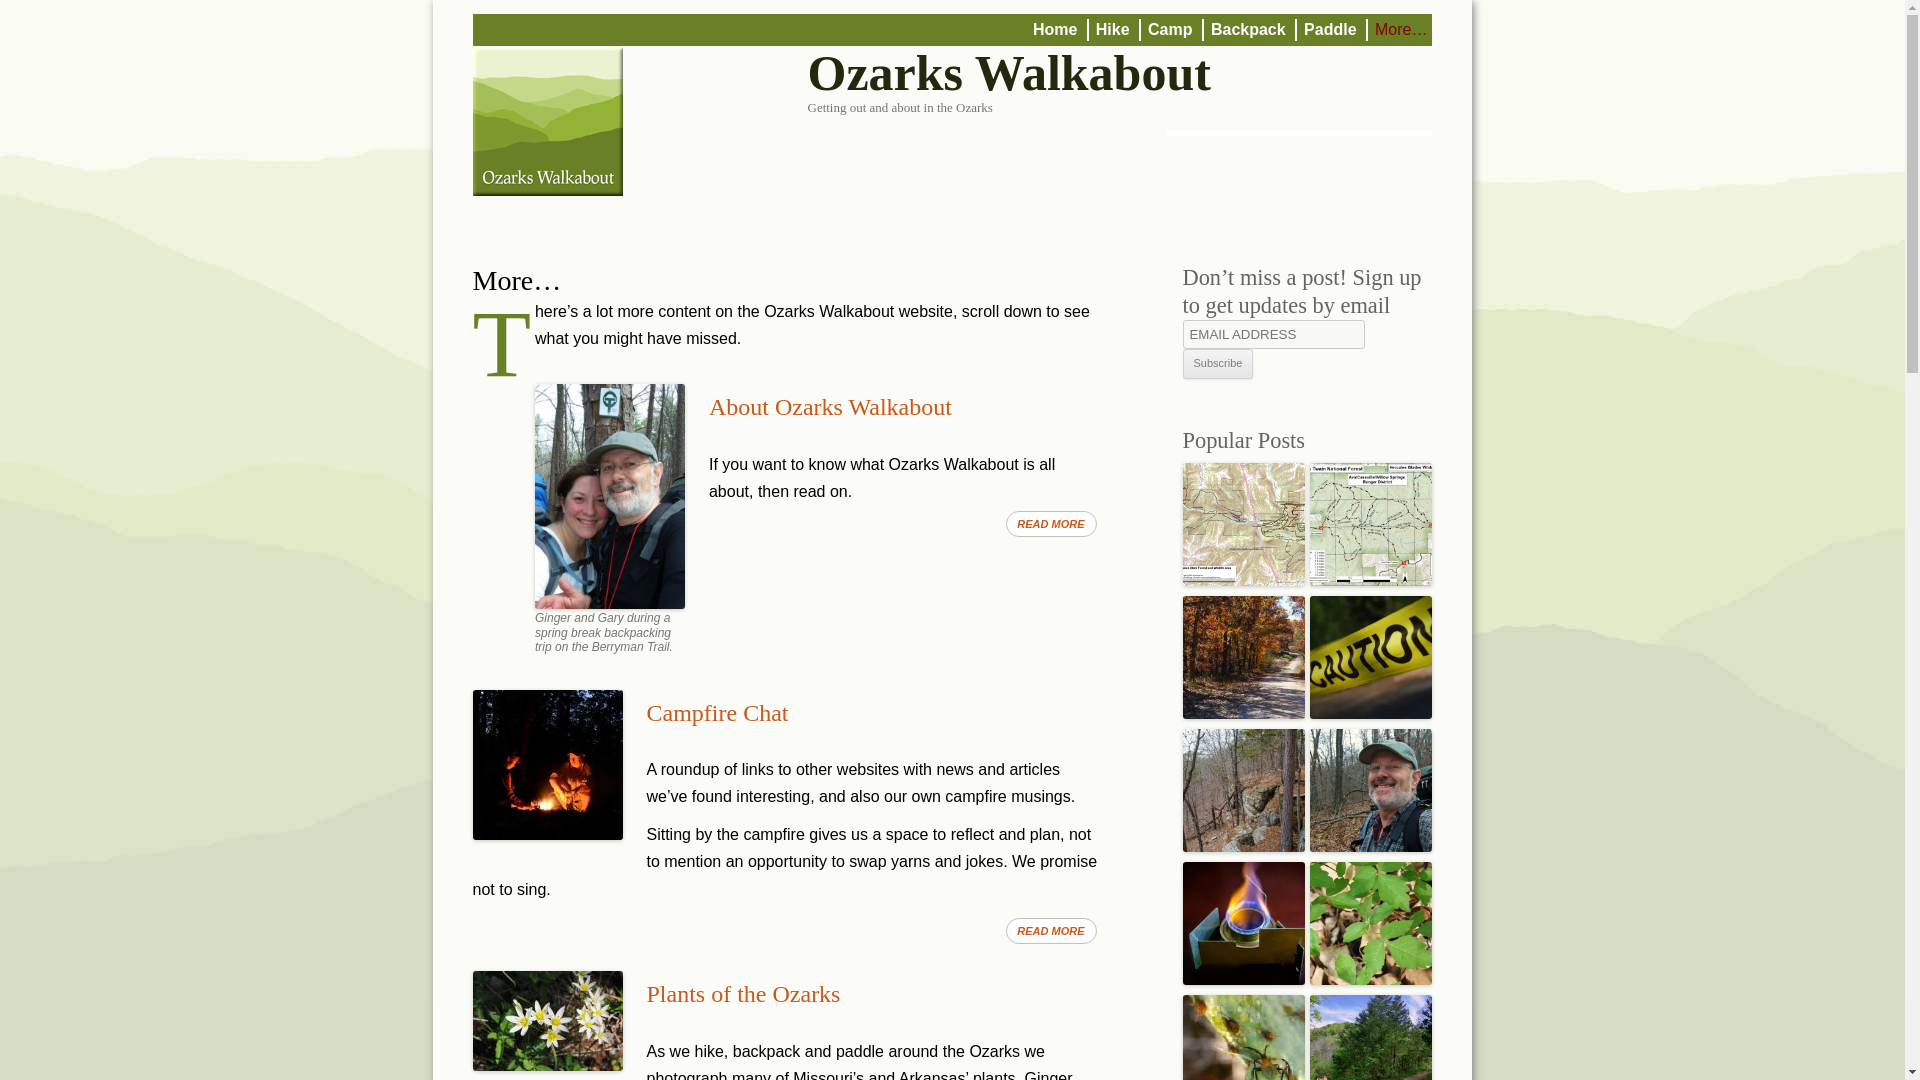  Describe the element at coordinates (1218, 364) in the screenshot. I see `Subscribe` at that location.